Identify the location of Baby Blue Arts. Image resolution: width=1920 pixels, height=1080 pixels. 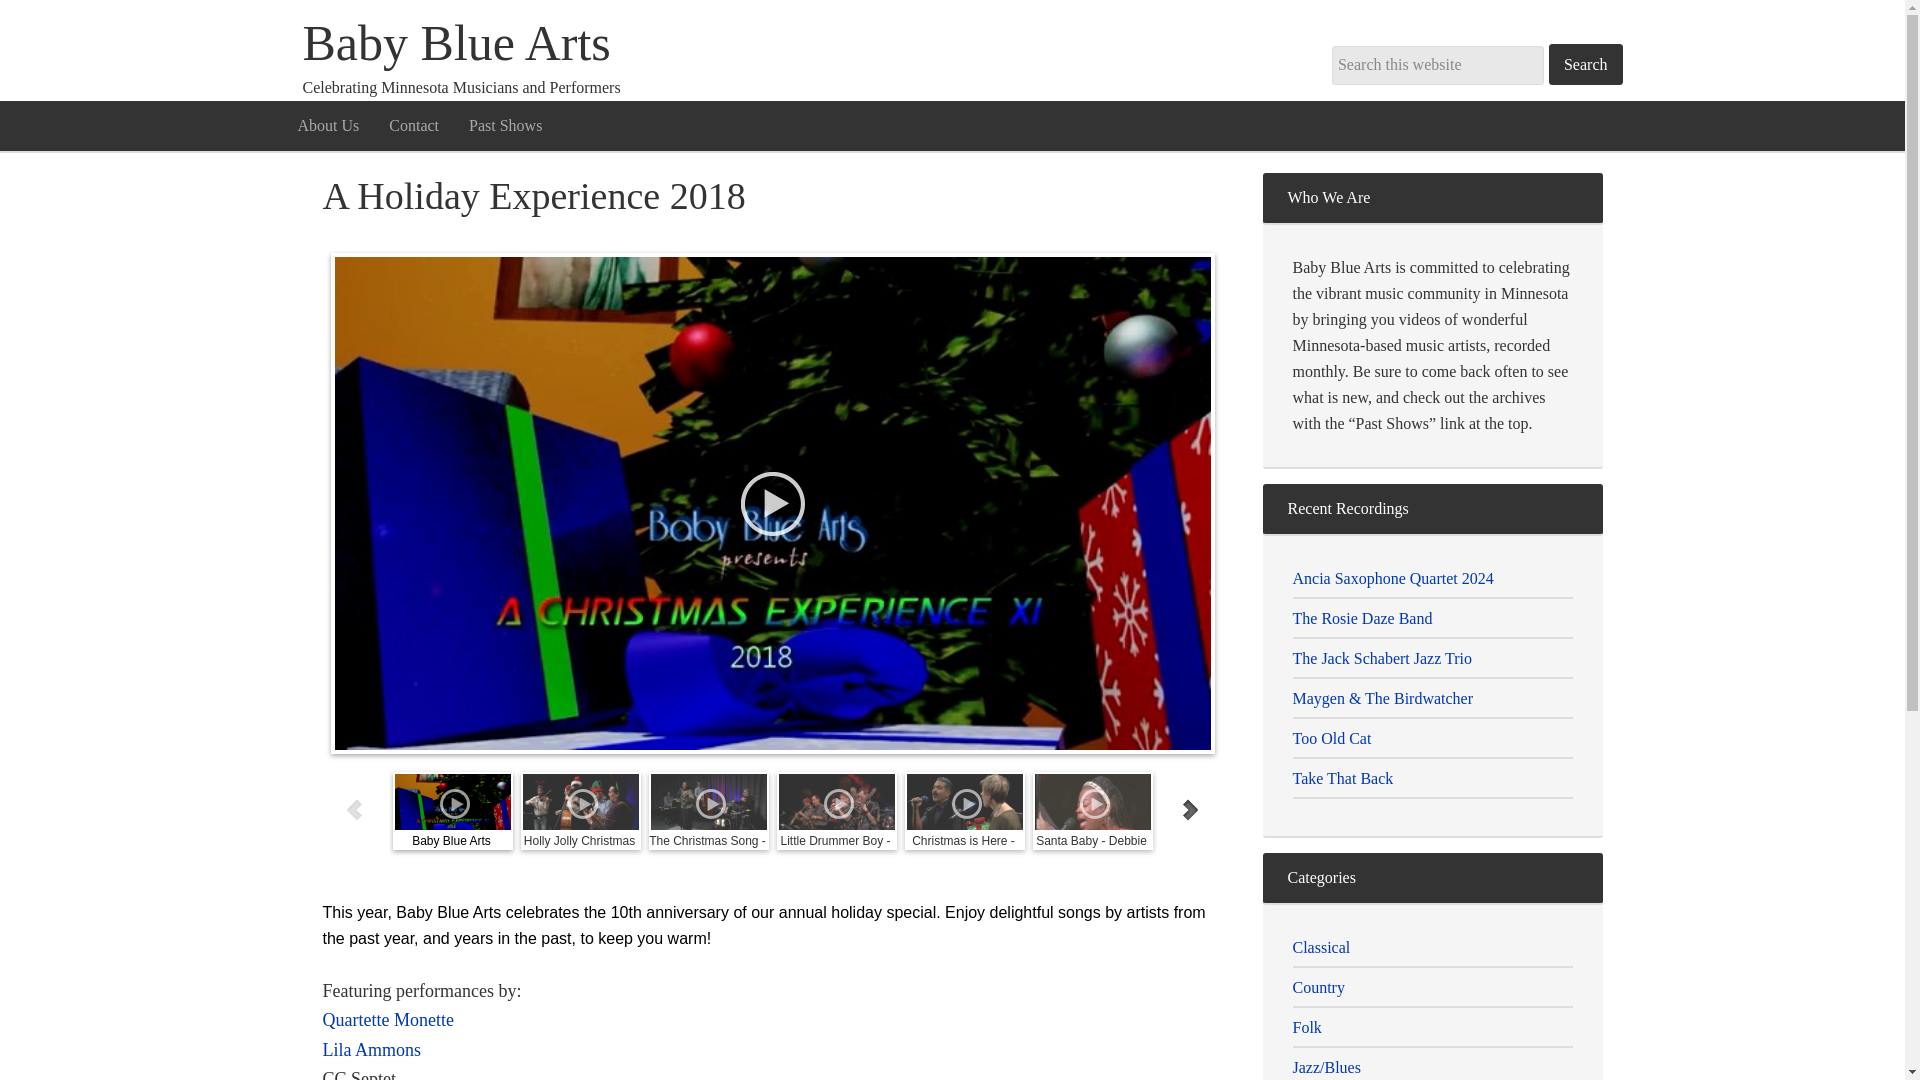
(456, 43).